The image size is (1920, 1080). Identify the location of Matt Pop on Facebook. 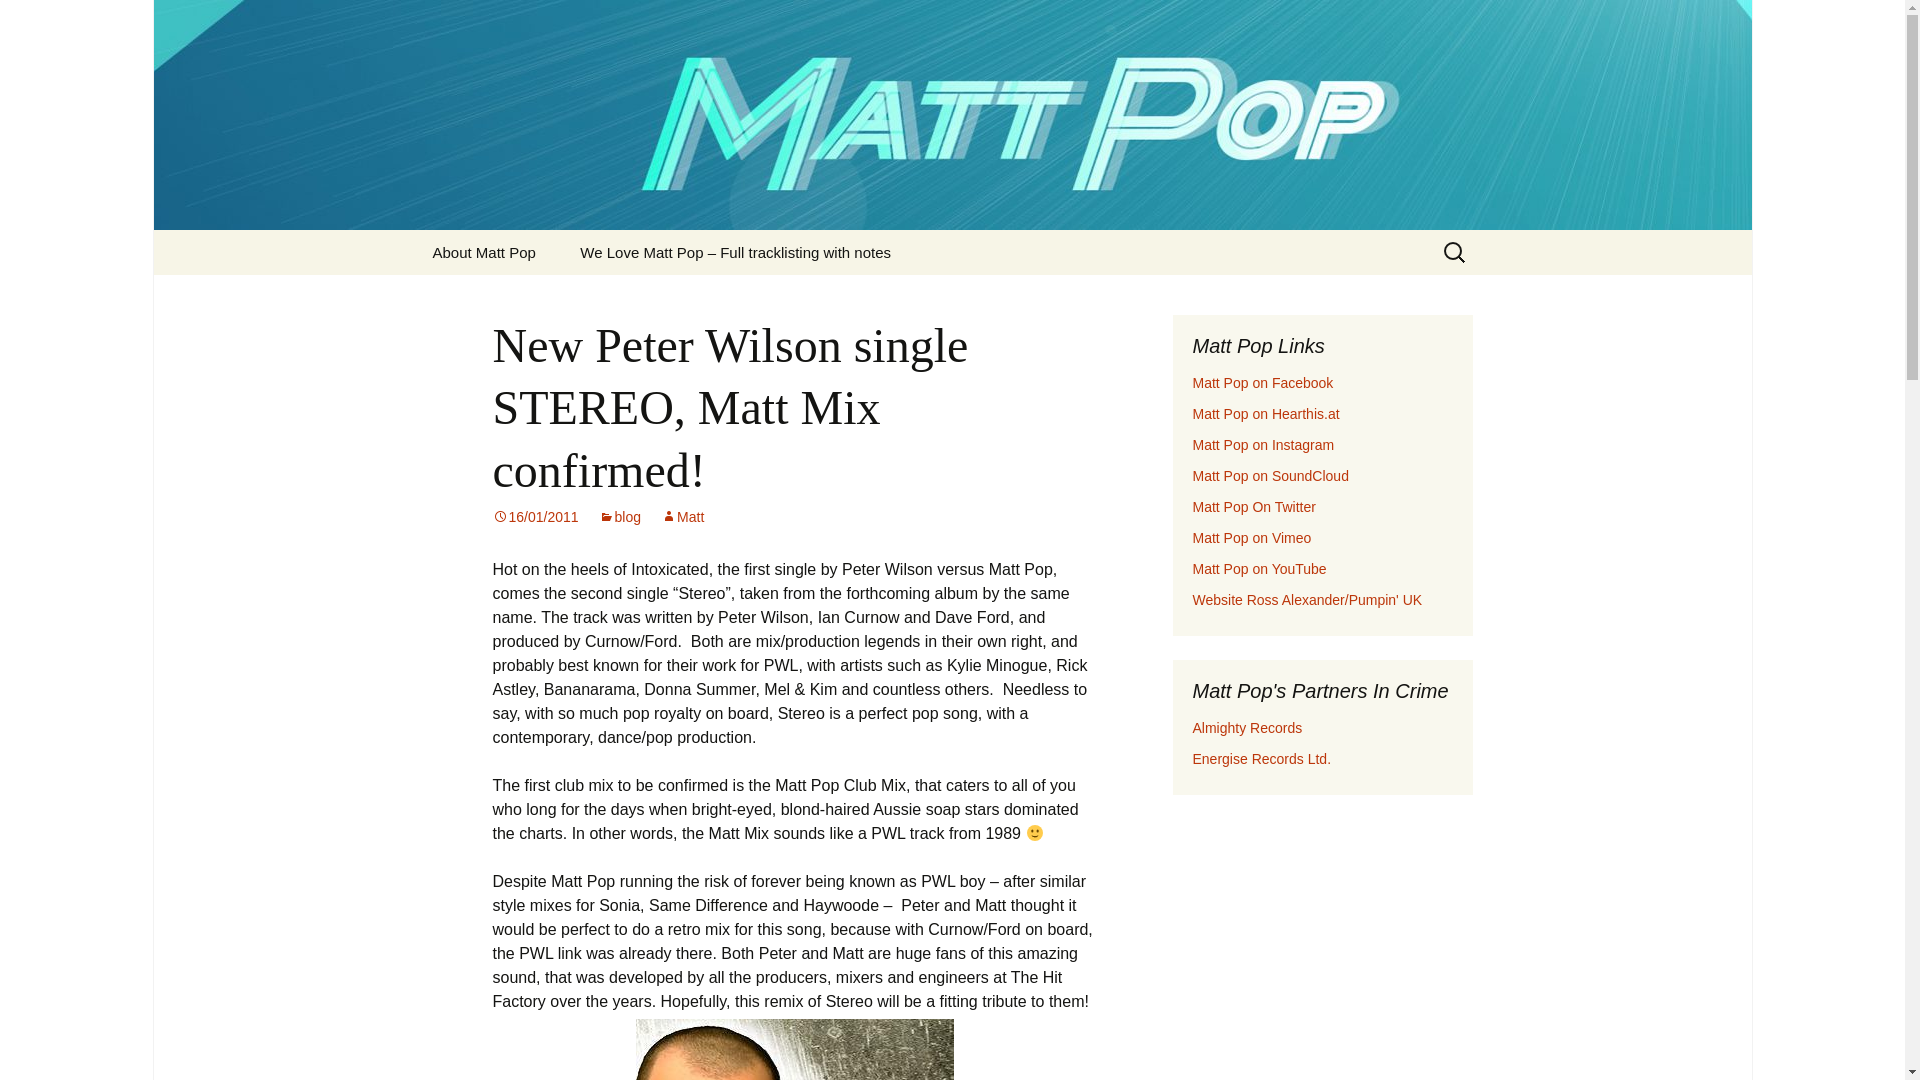
(1262, 382).